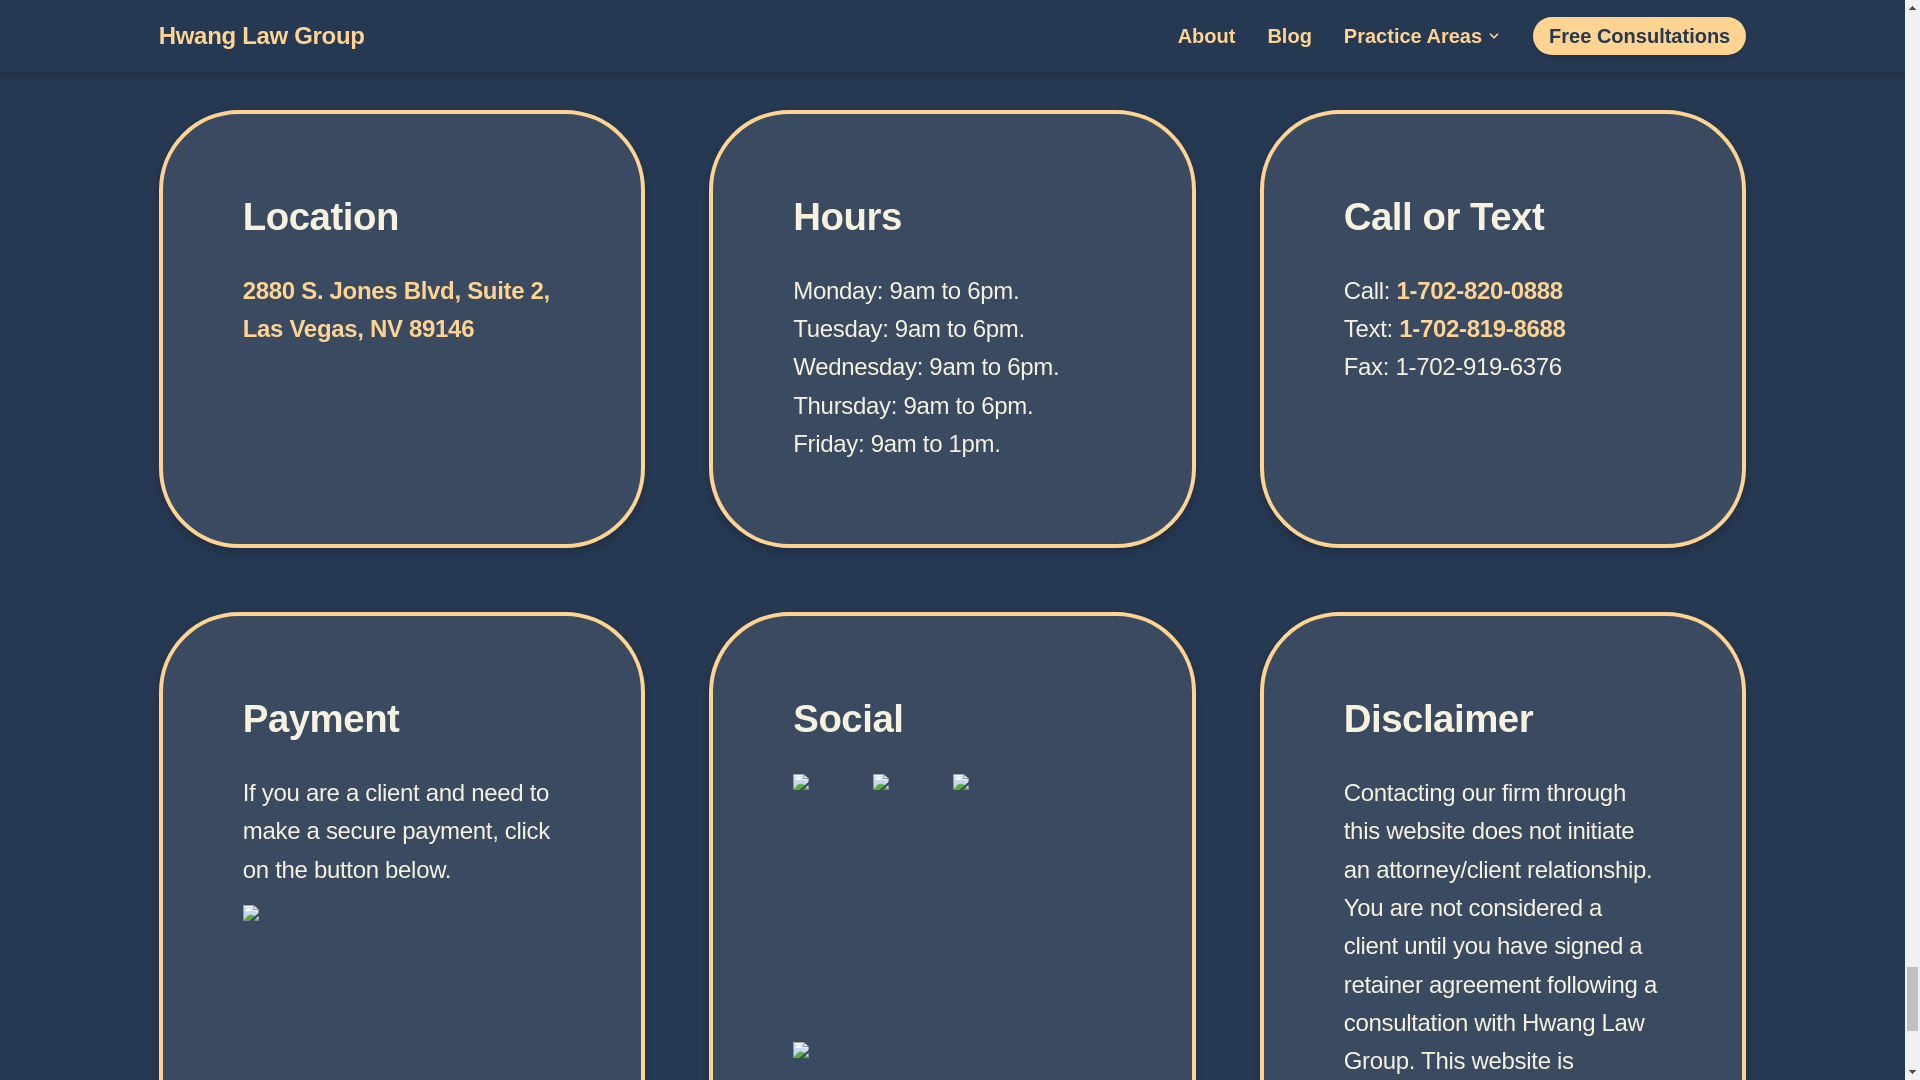 The width and height of the screenshot is (1920, 1080). I want to click on 1-702-819-8688, so click(396, 309).